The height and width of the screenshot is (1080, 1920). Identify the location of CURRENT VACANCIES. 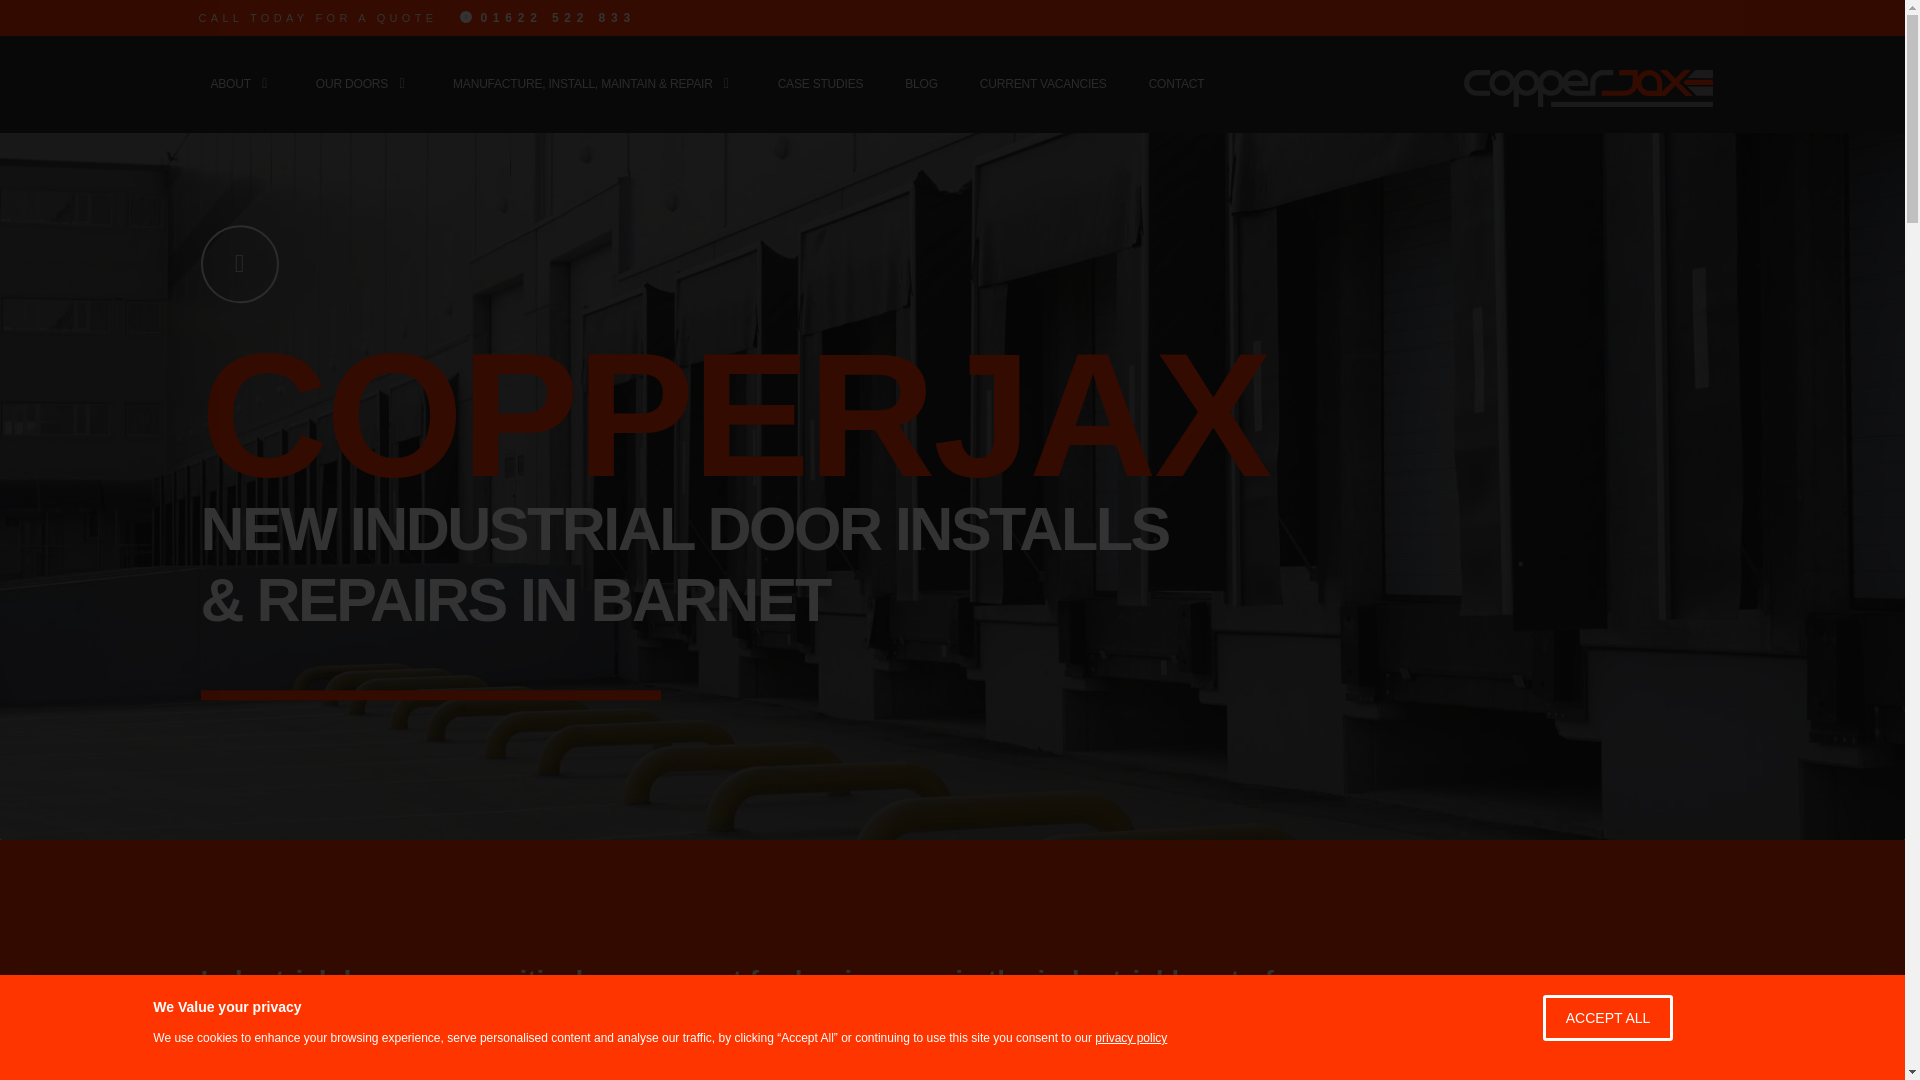
(1043, 82).